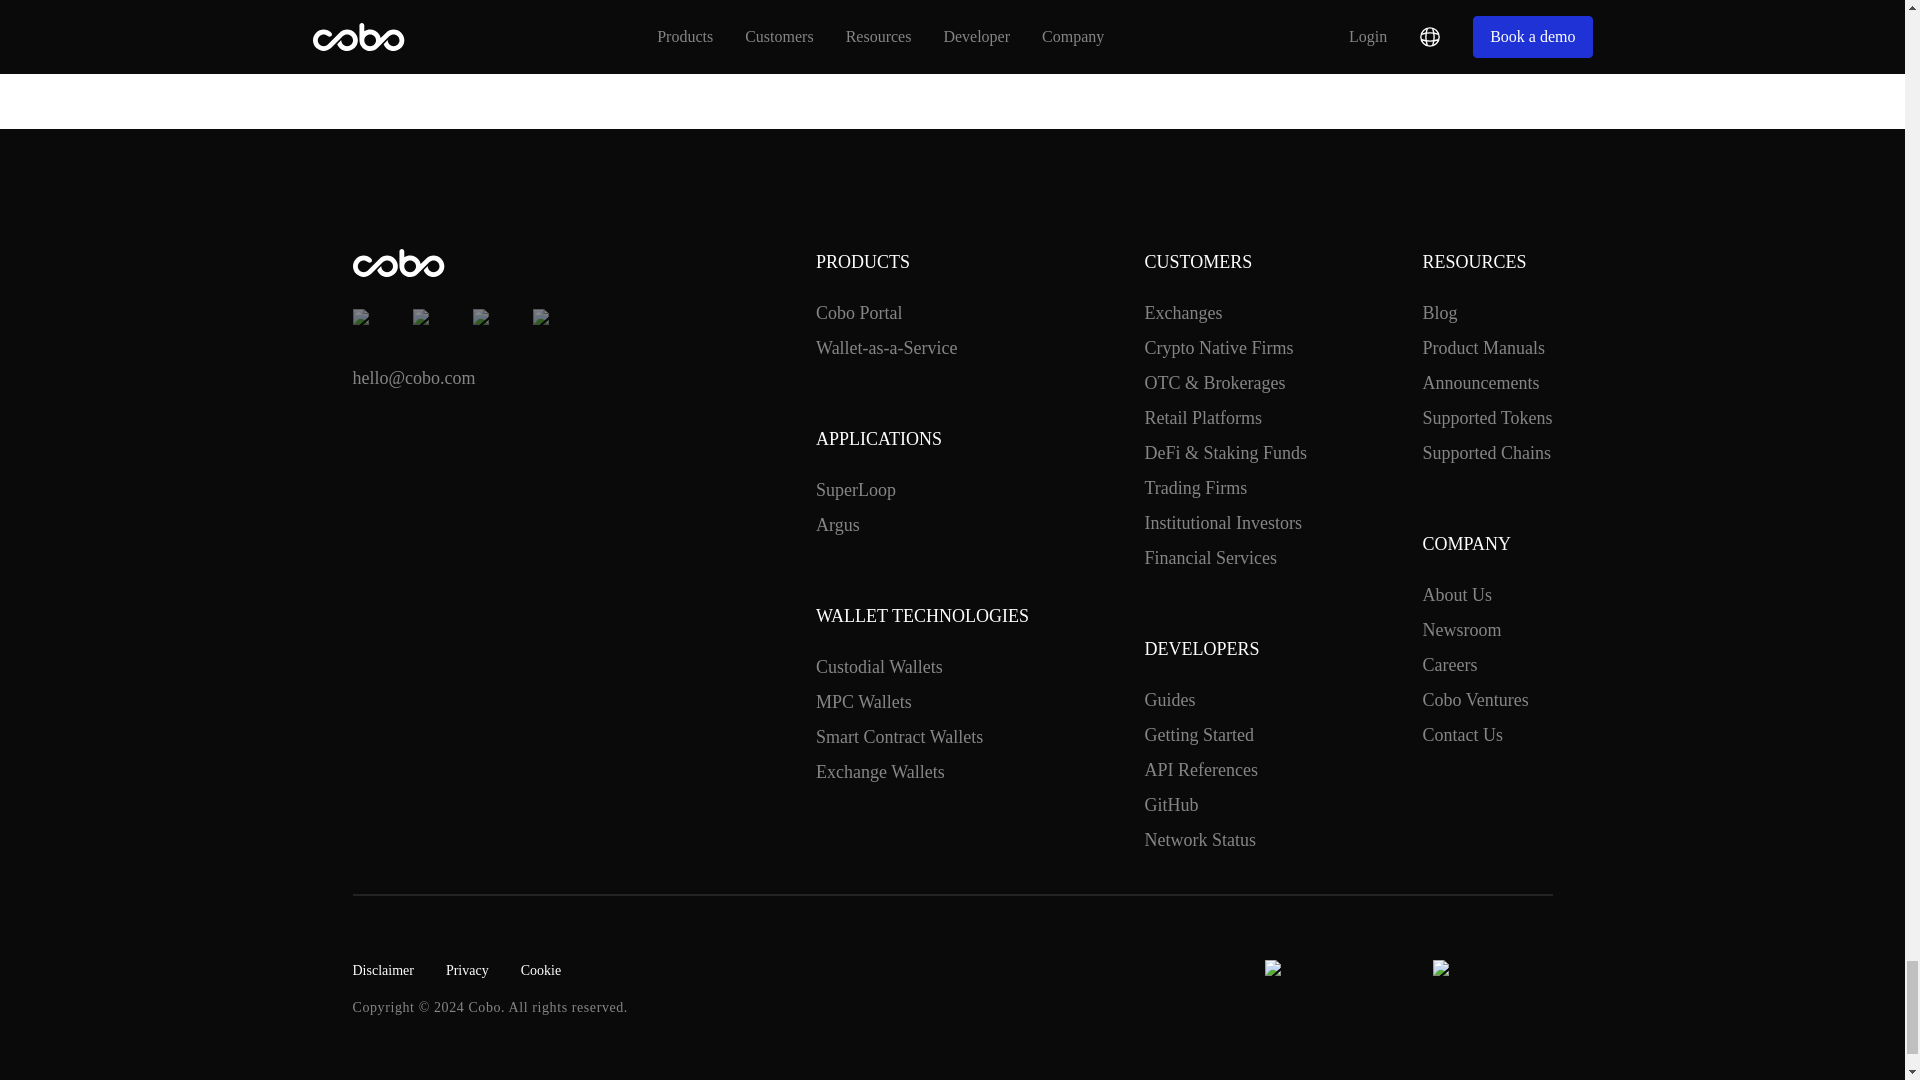 The height and width of the screenshot is (1080, 1920). Describe the element at coordinates (838, 524) in the screenshot. I see `Argus` at that location.